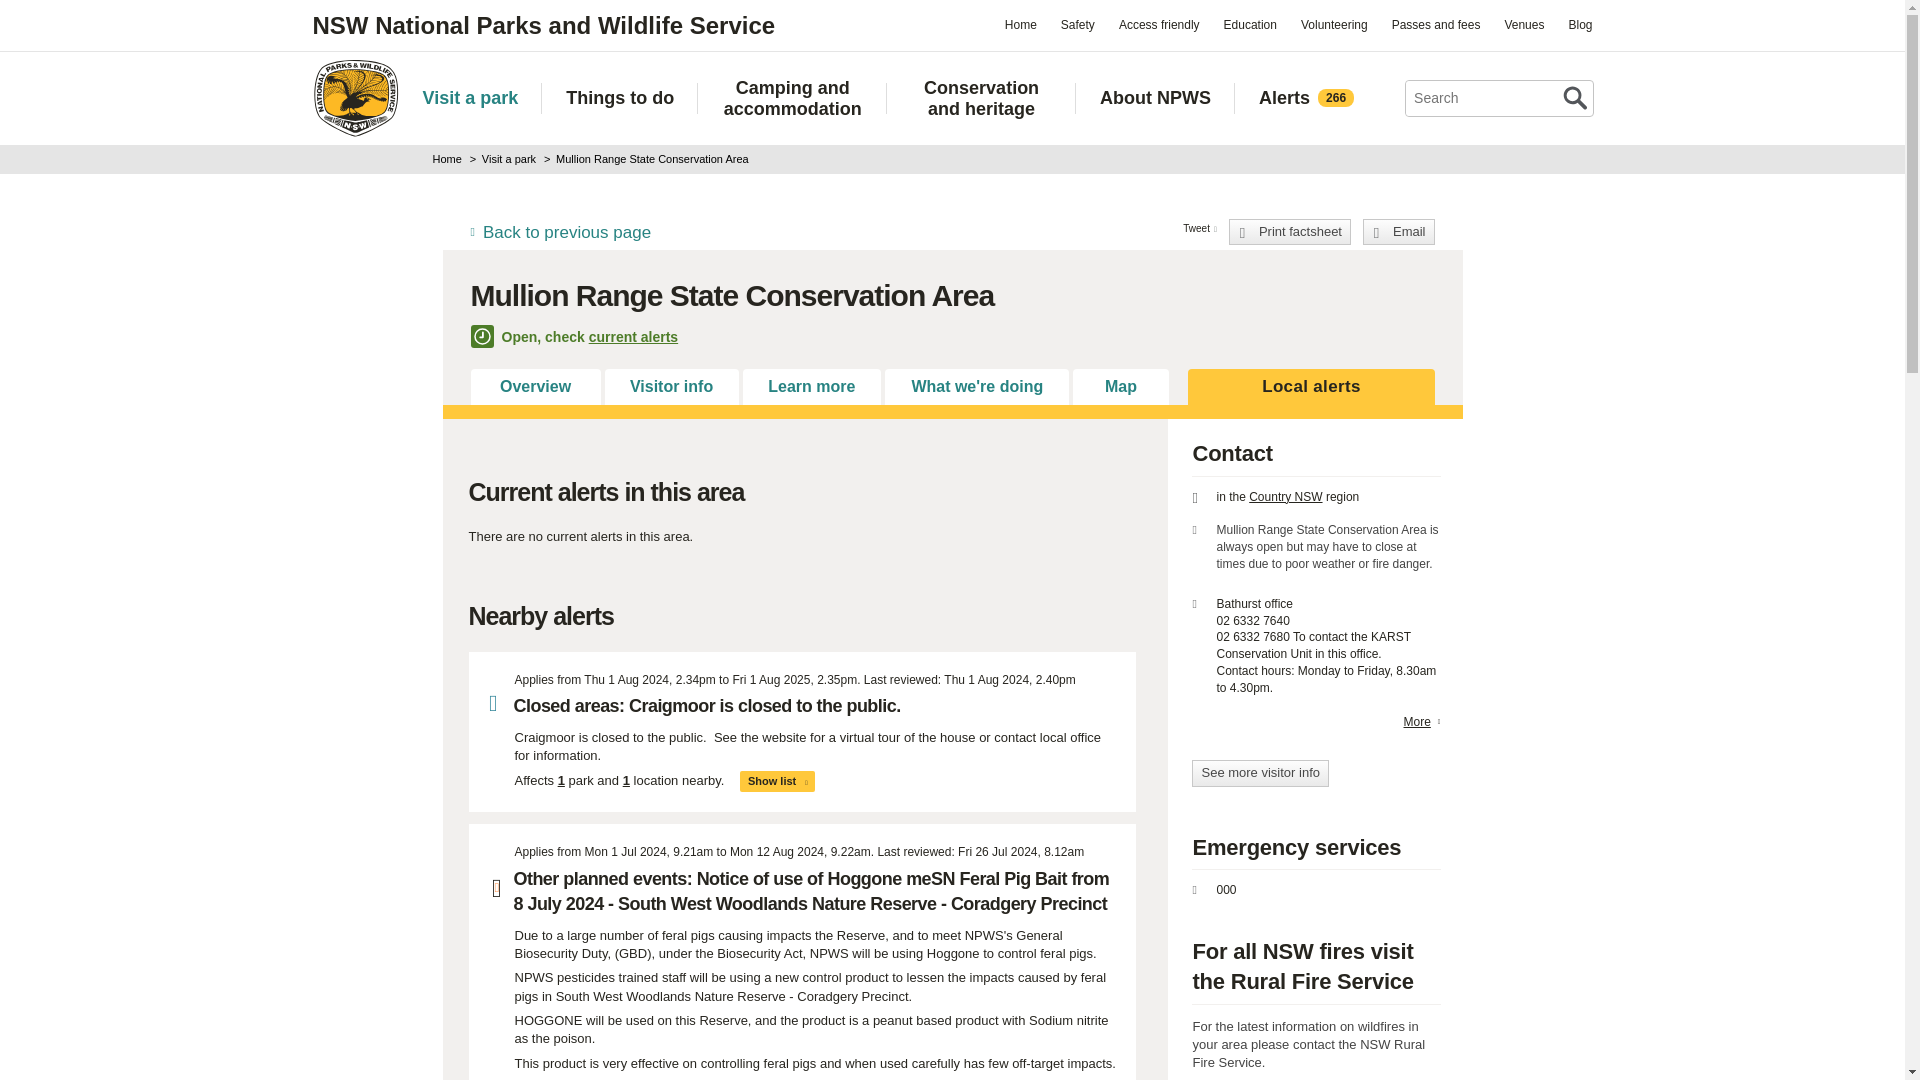 The height and width of the screenshot is (1080, 1920). I want to click on Print-friendly version of these webpages, so click(1290, 232).